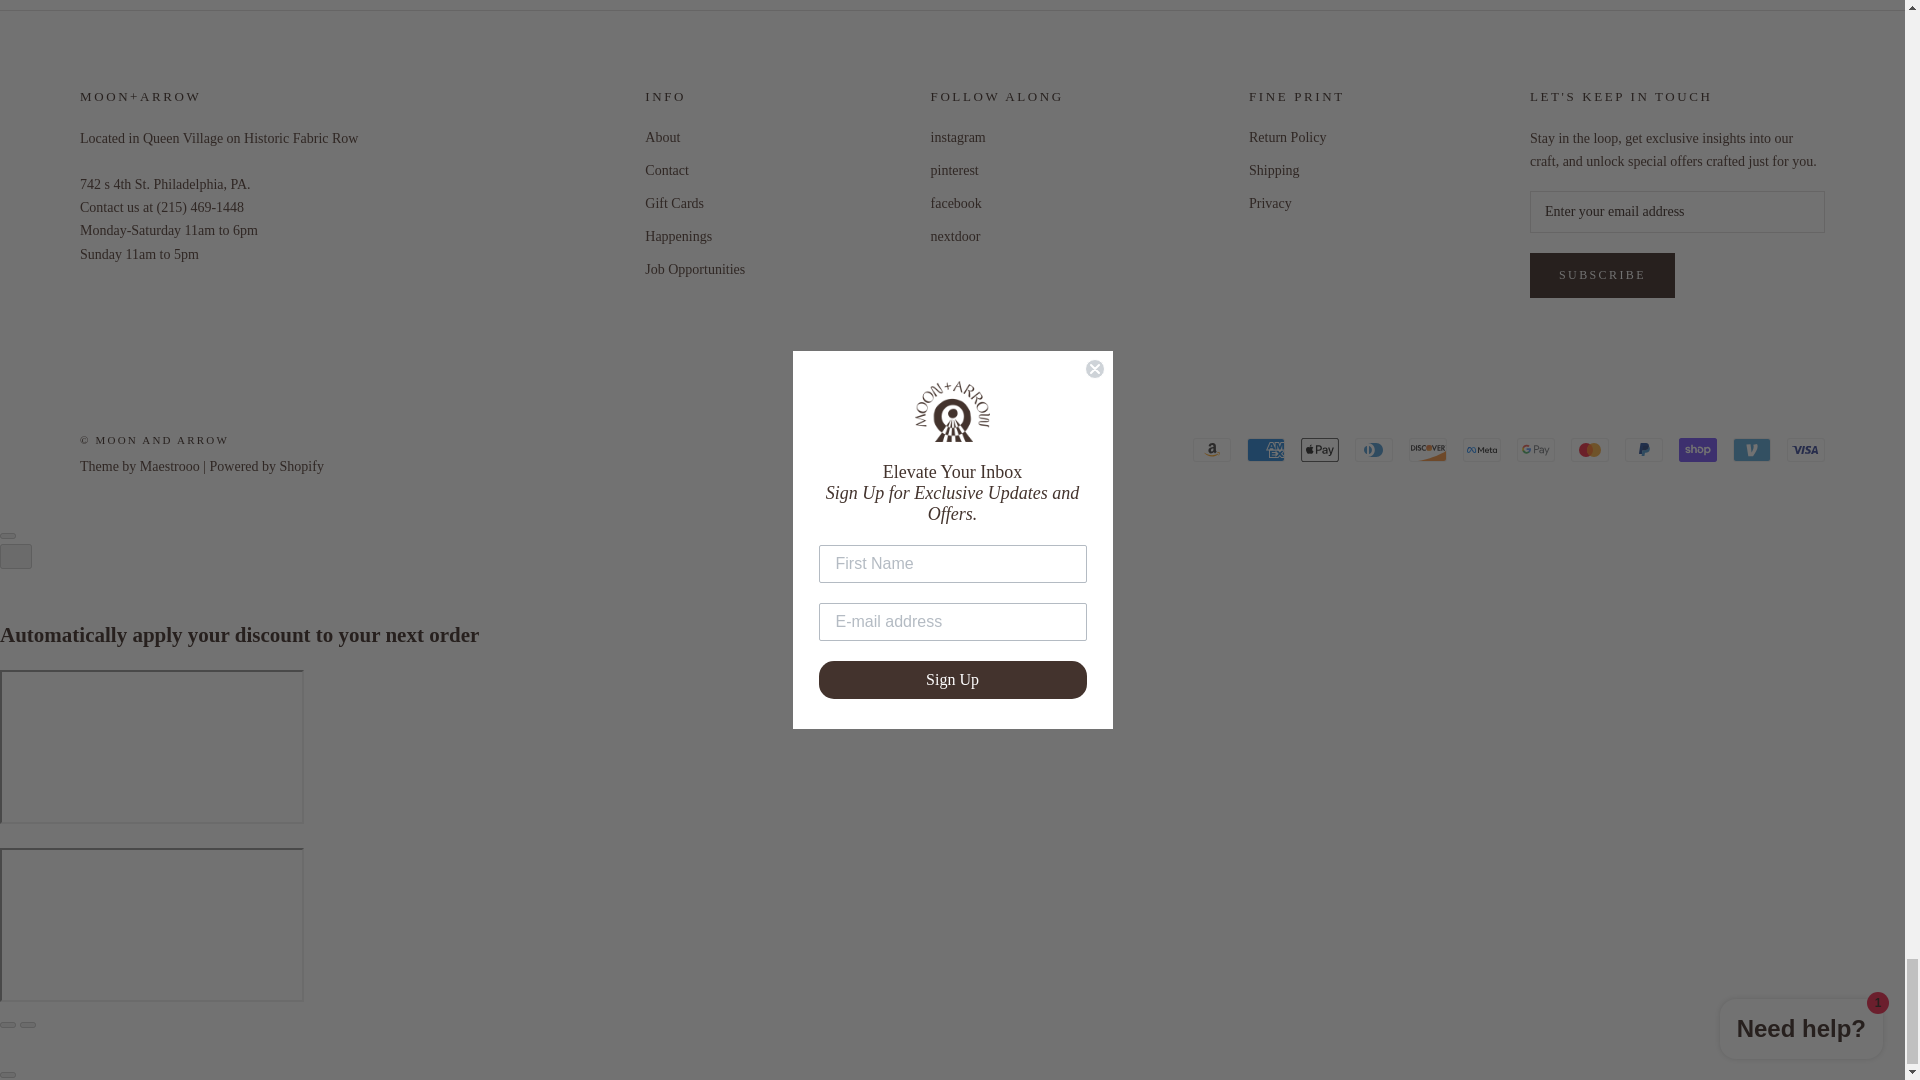 This screenshot has height=1080, width=1920. Describe the element at coordinates (1589, 450) in the screenshot. I see `Mastercard` at that location.